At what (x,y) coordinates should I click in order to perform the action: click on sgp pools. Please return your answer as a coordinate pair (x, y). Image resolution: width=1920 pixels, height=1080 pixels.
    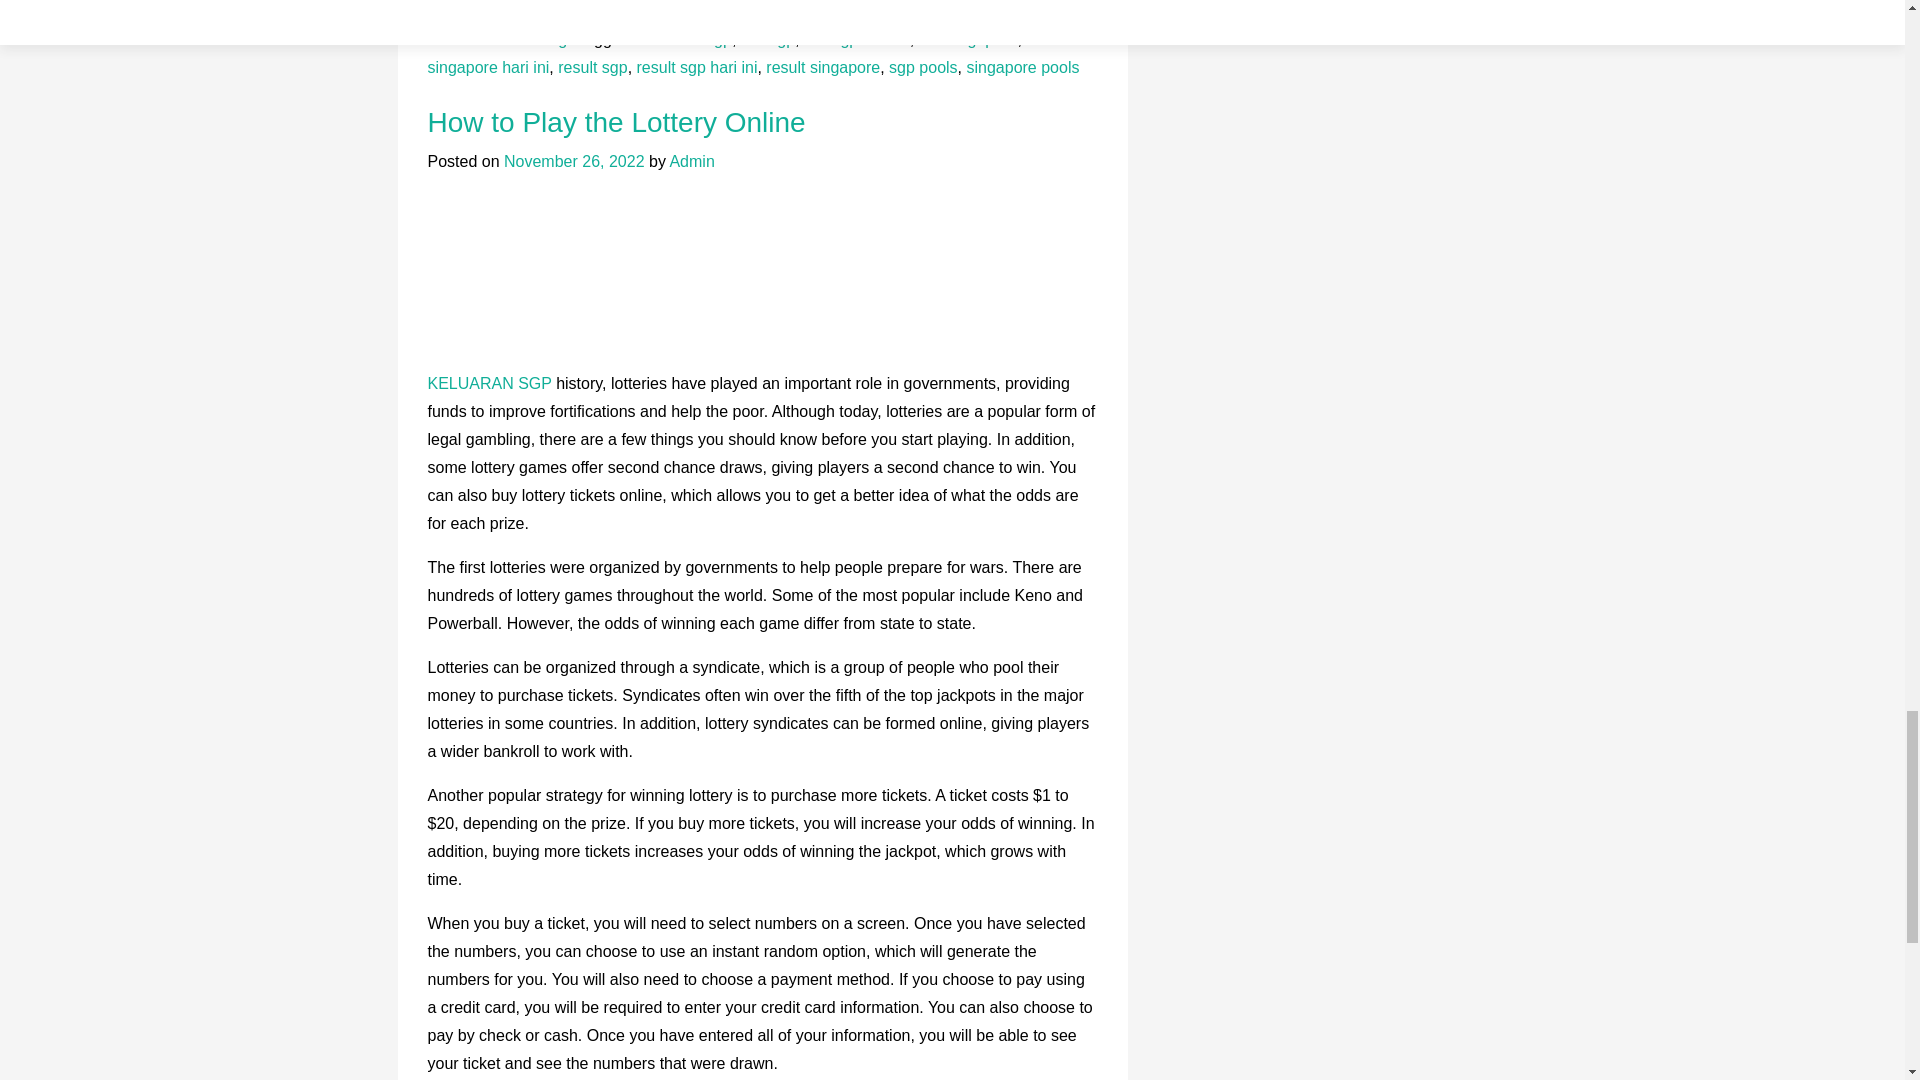
    Looking at the image, I should click on (923, 67).